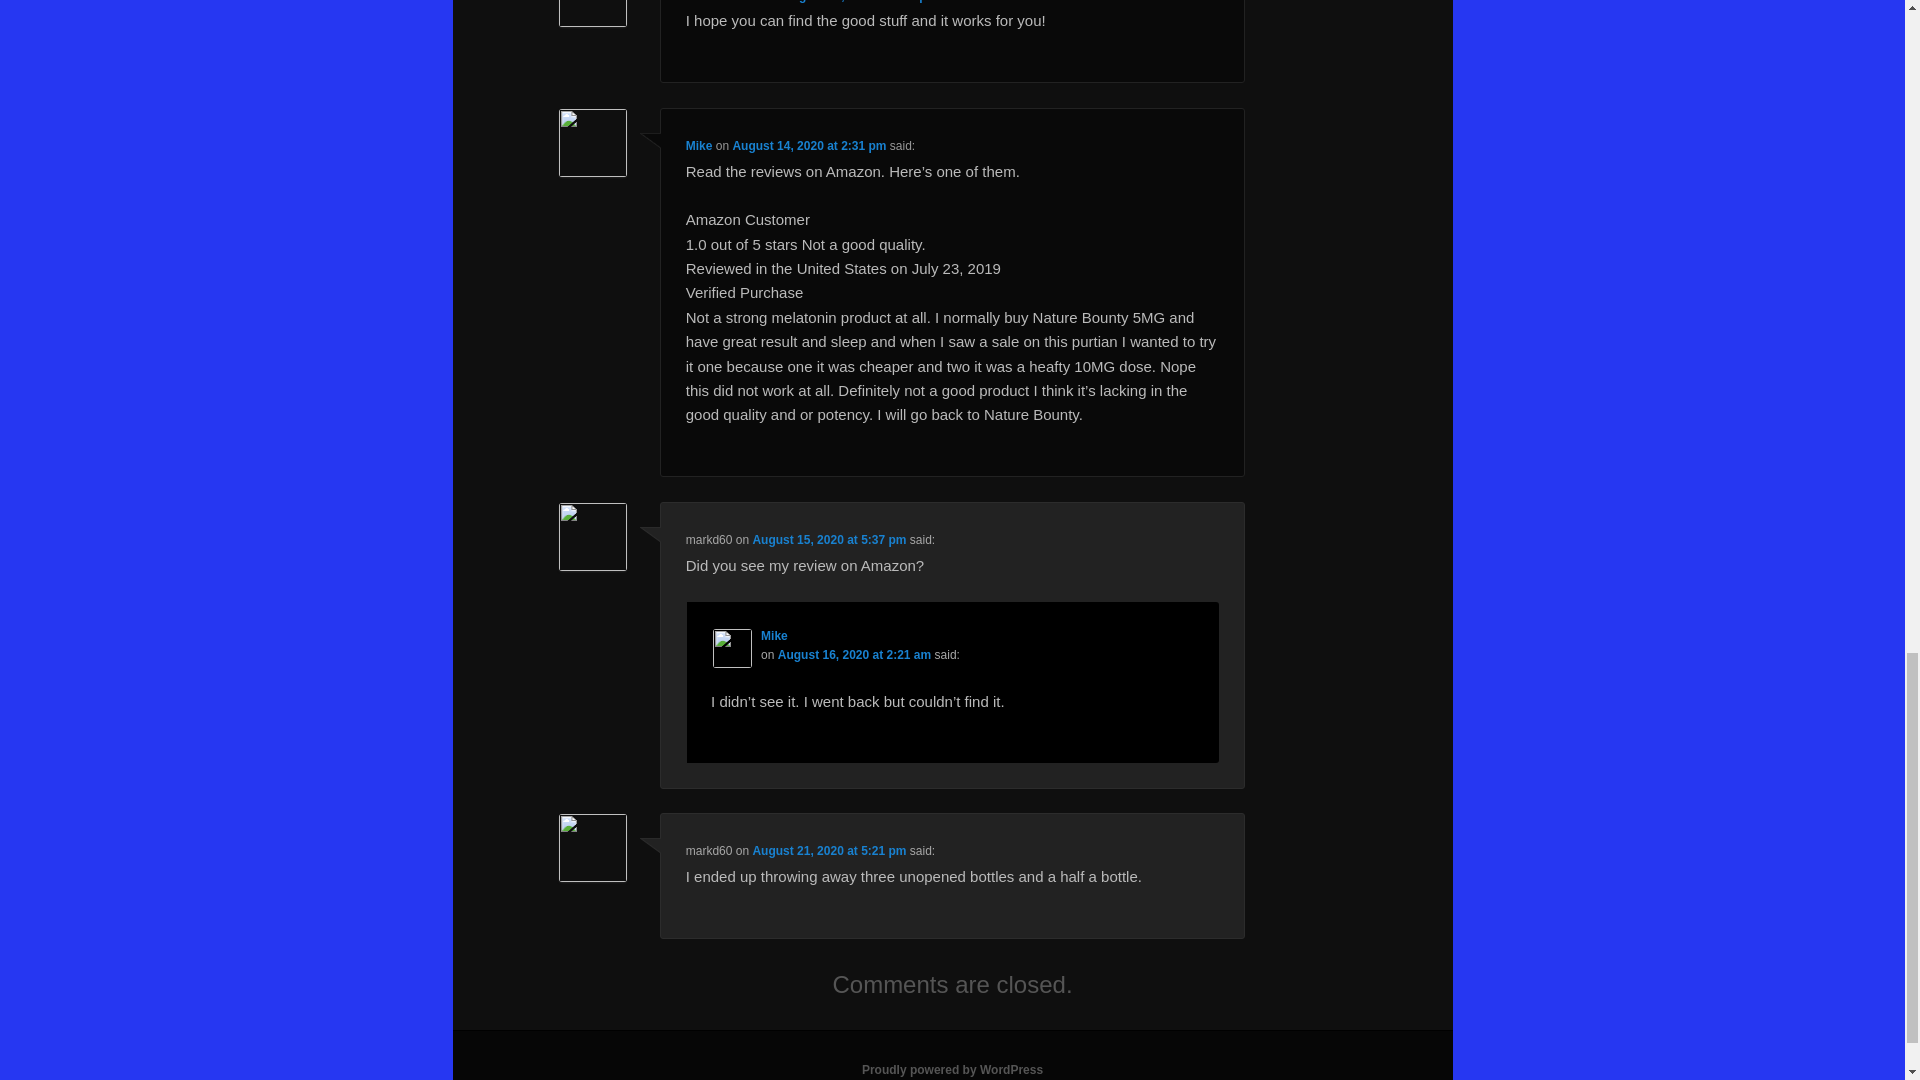  Describe the element at coordinates (952, 1069) in the screenshot. I see `Semantic Personal Publishing Platform` at that location.